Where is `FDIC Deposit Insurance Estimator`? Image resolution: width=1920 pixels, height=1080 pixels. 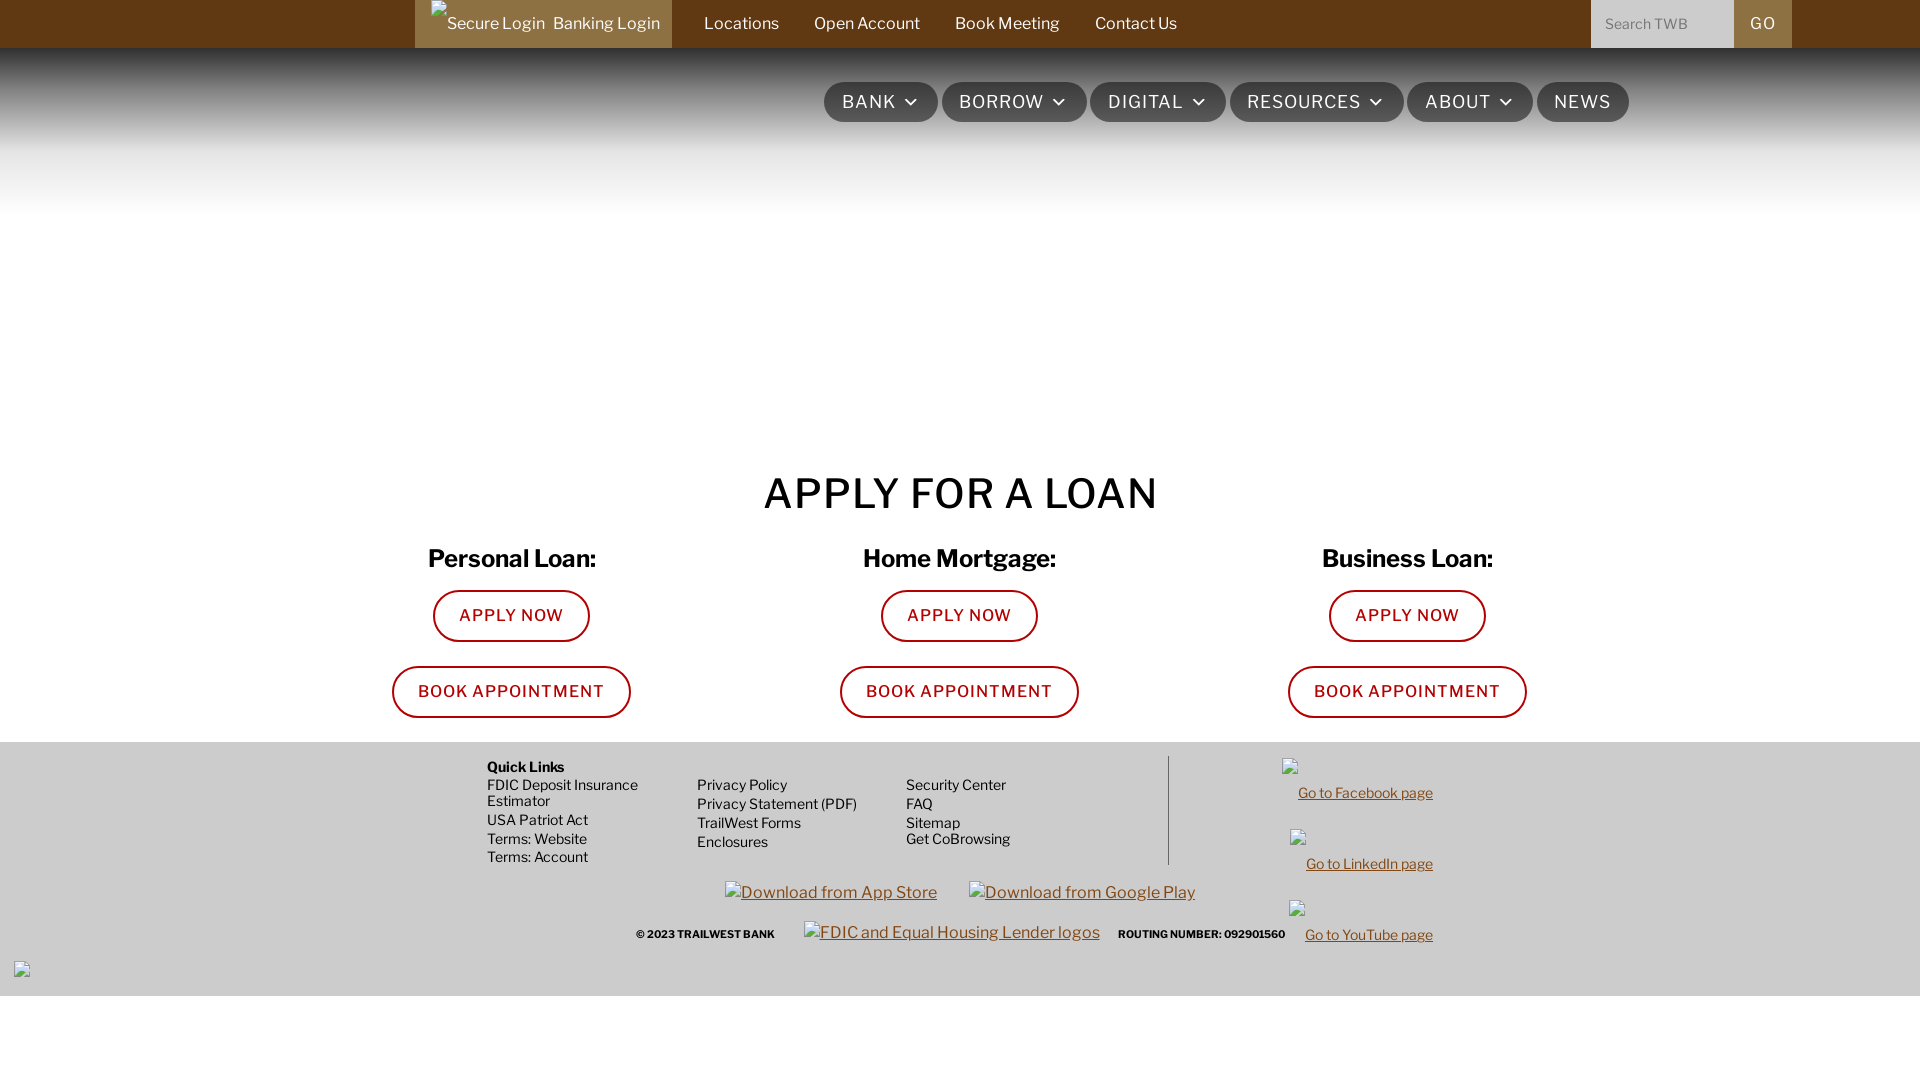 FDIC Deposit Insurance Estimator is located at coordinates (585, 792).